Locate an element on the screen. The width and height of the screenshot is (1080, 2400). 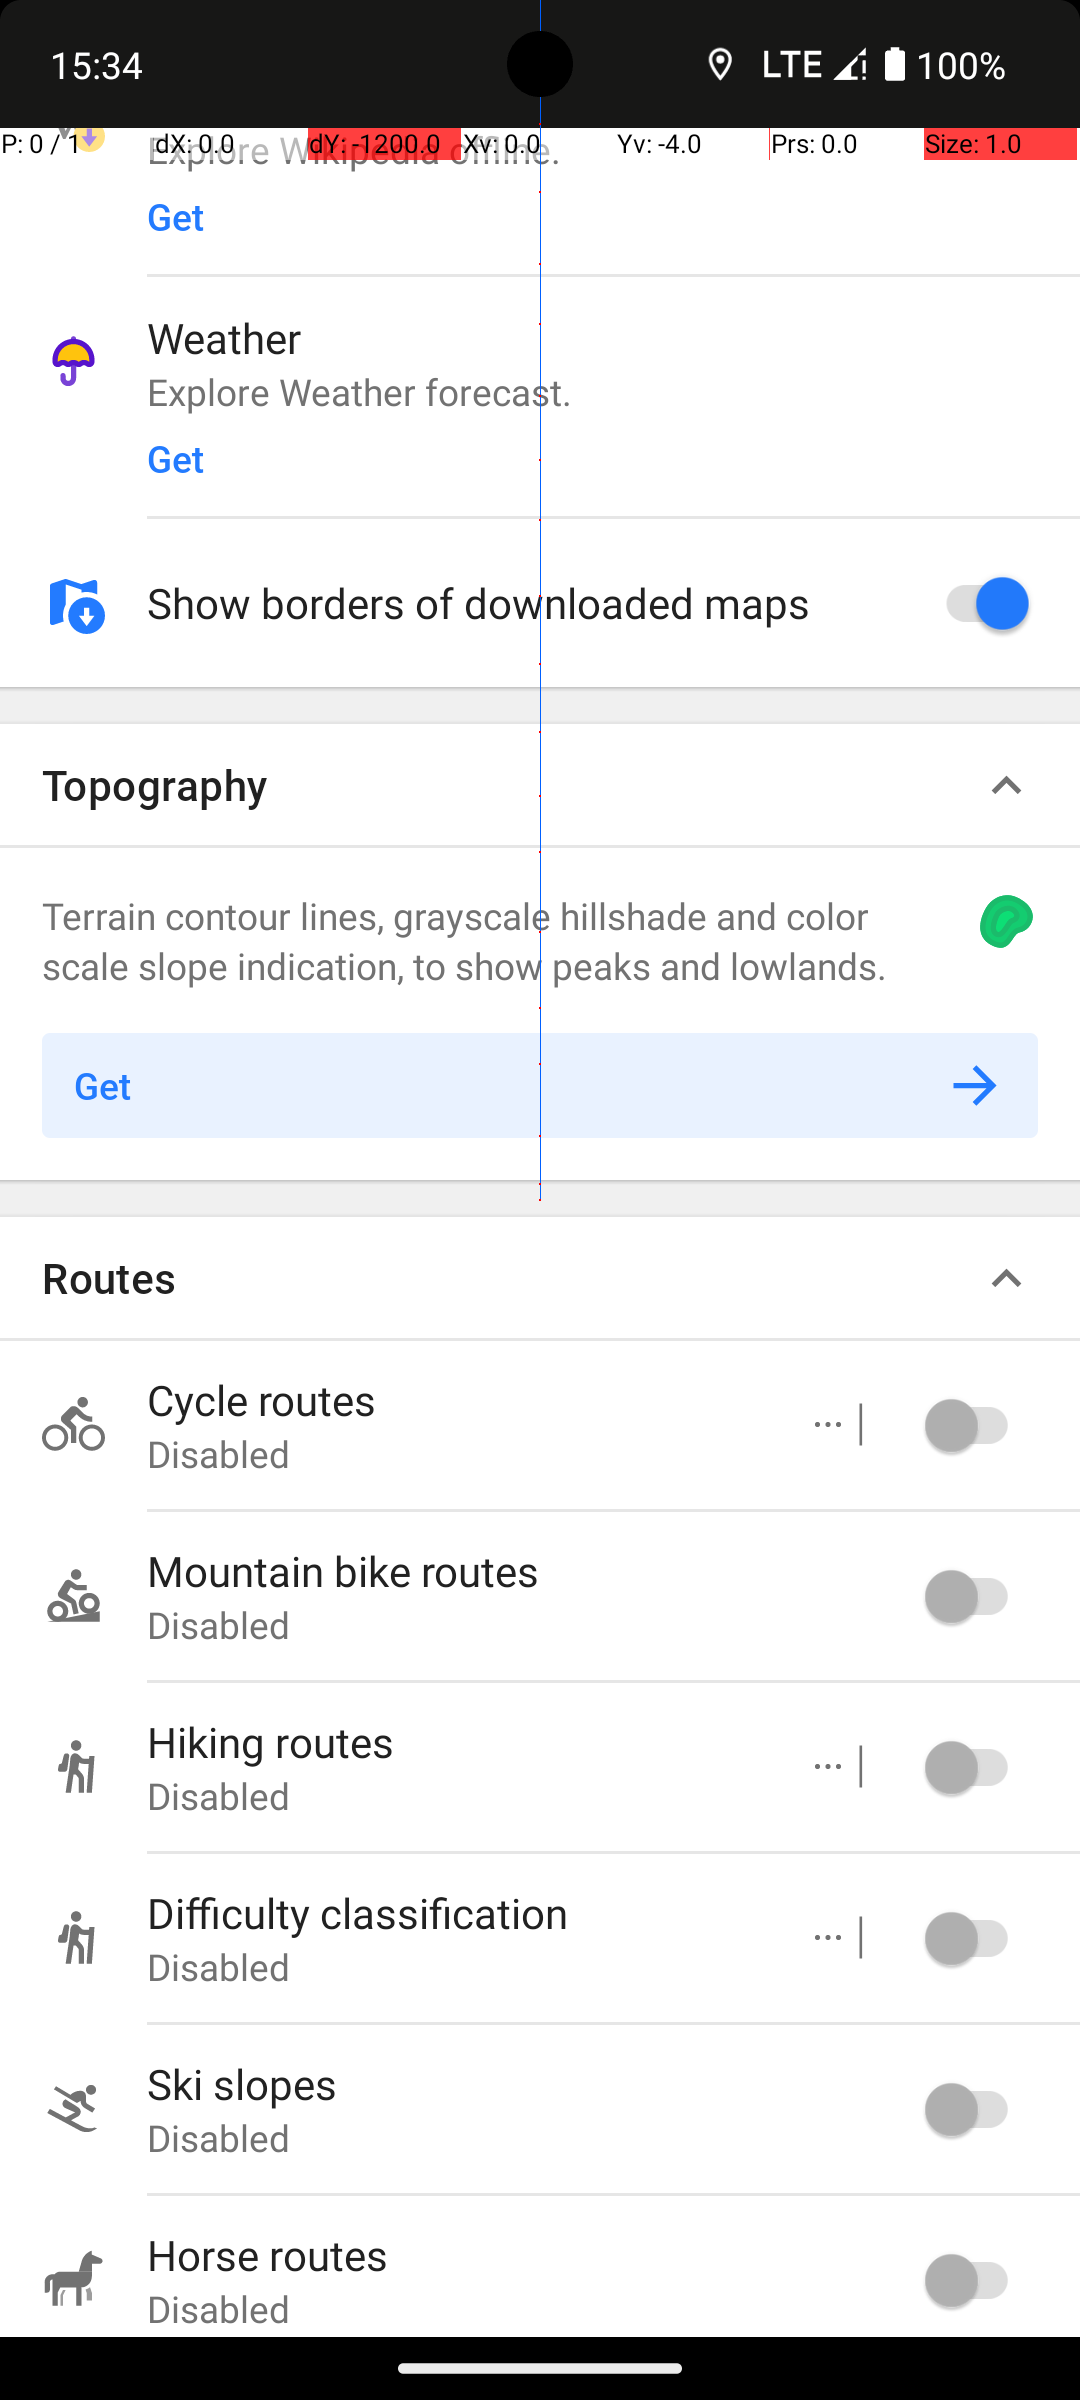
Explore Wikipedia offline. is located at coordinates (614, 152).